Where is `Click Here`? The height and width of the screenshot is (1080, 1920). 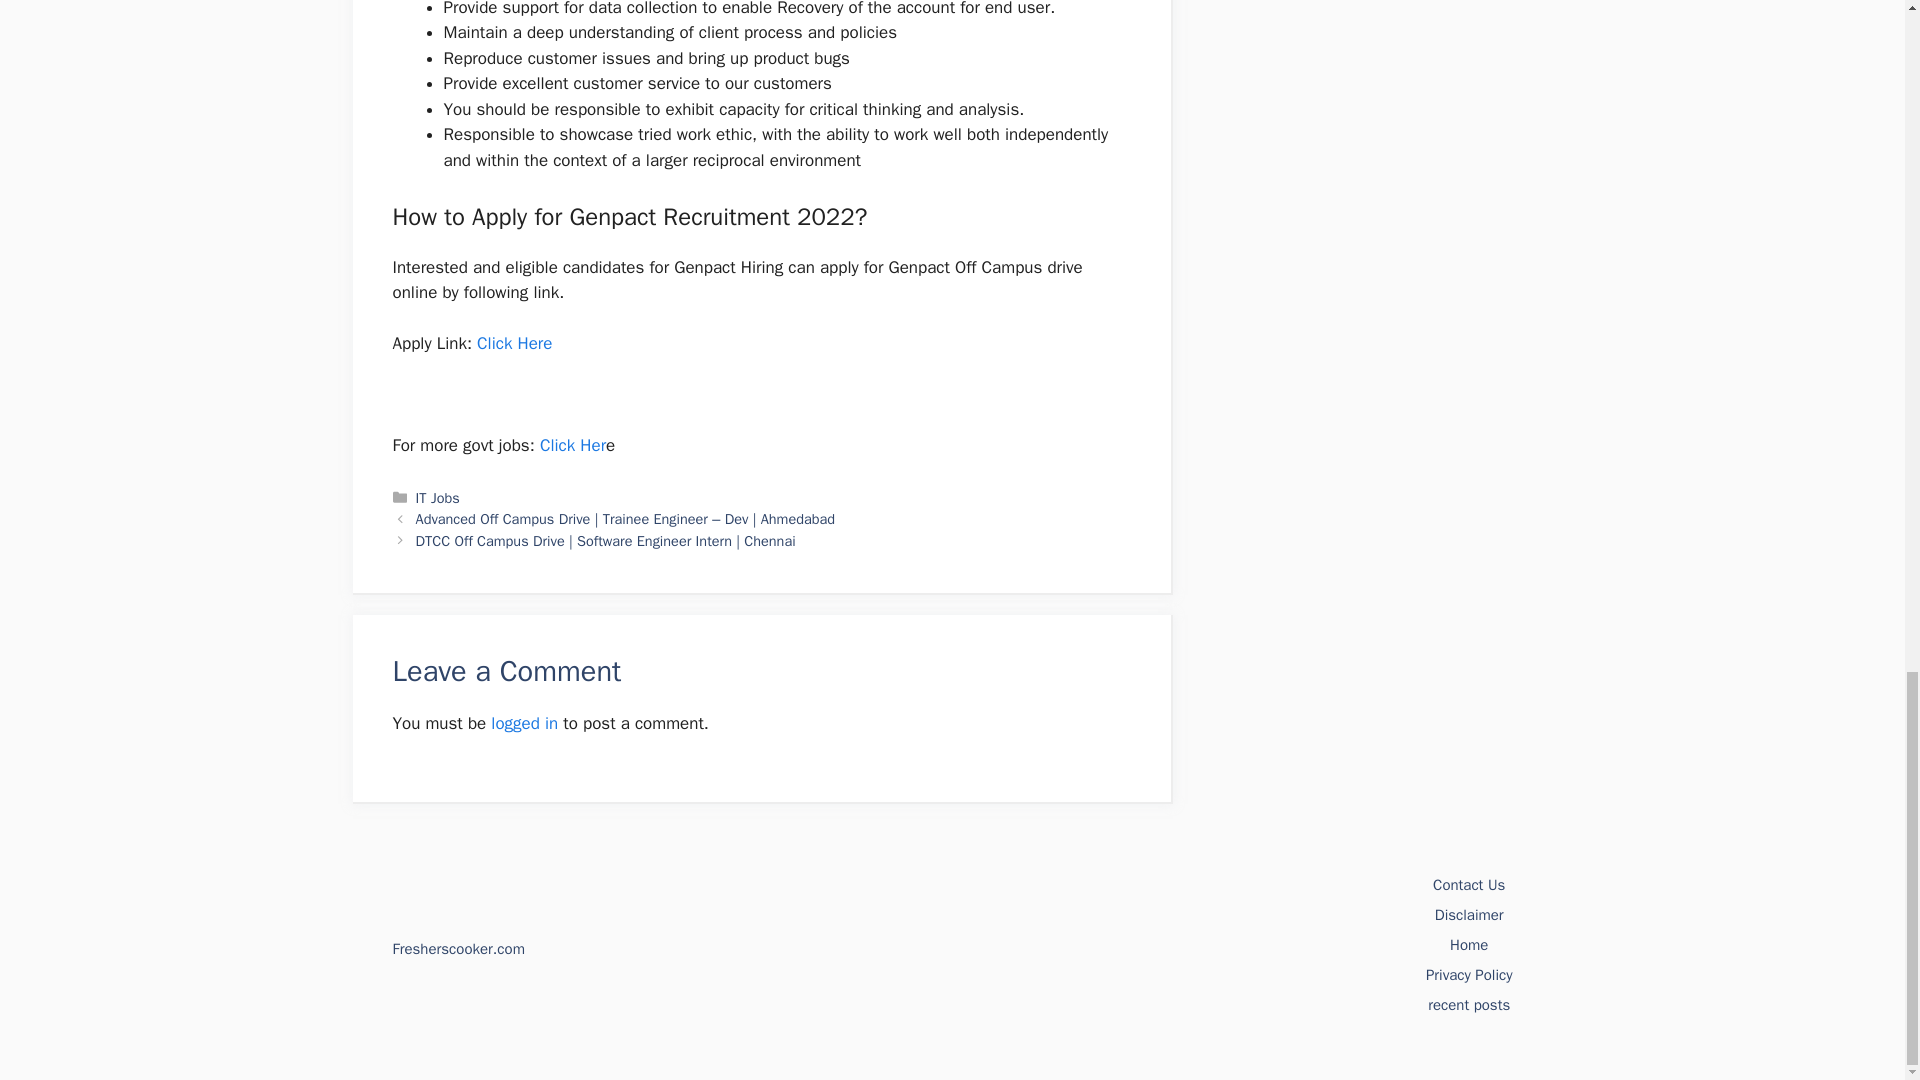 Click Here is located at coordinates (514, 343).